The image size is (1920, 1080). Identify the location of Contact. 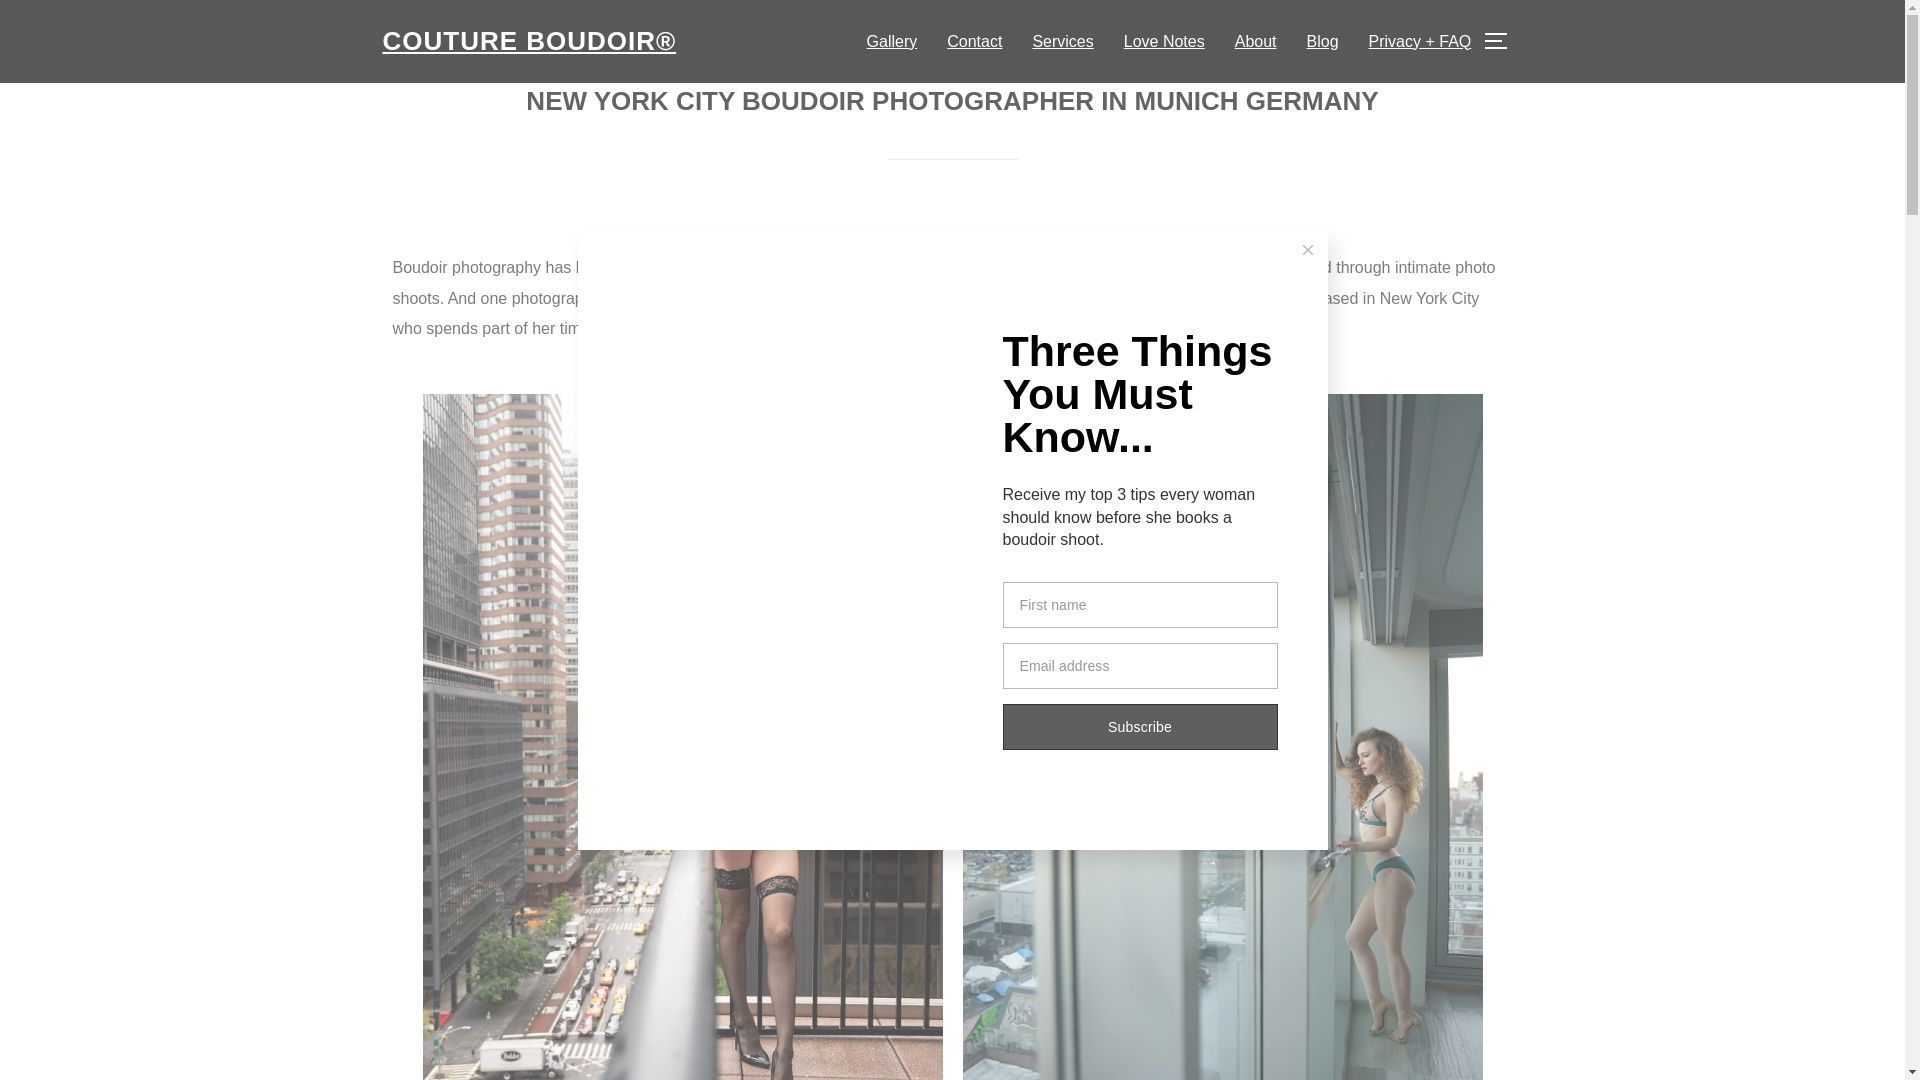
(974, 40).